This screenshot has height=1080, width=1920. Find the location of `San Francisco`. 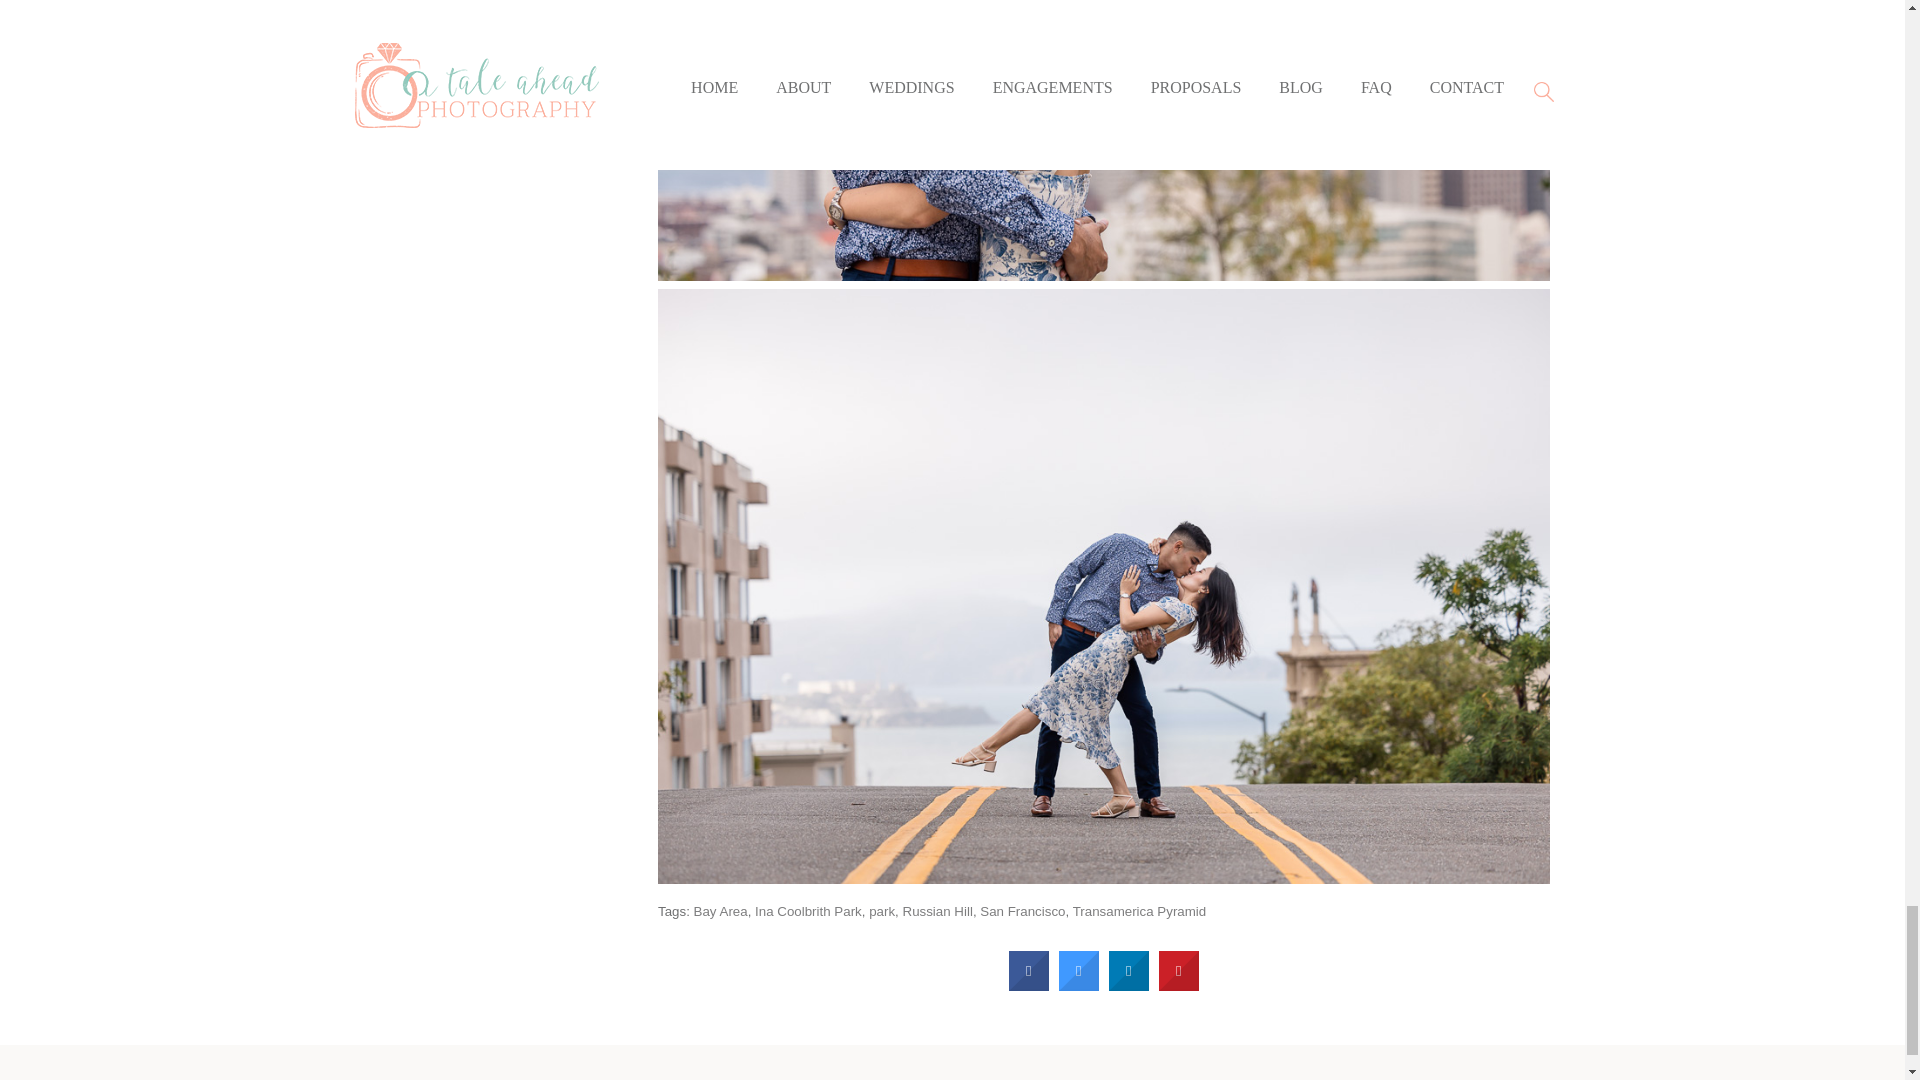

San Francisco is located at coordinates (1022, 911).